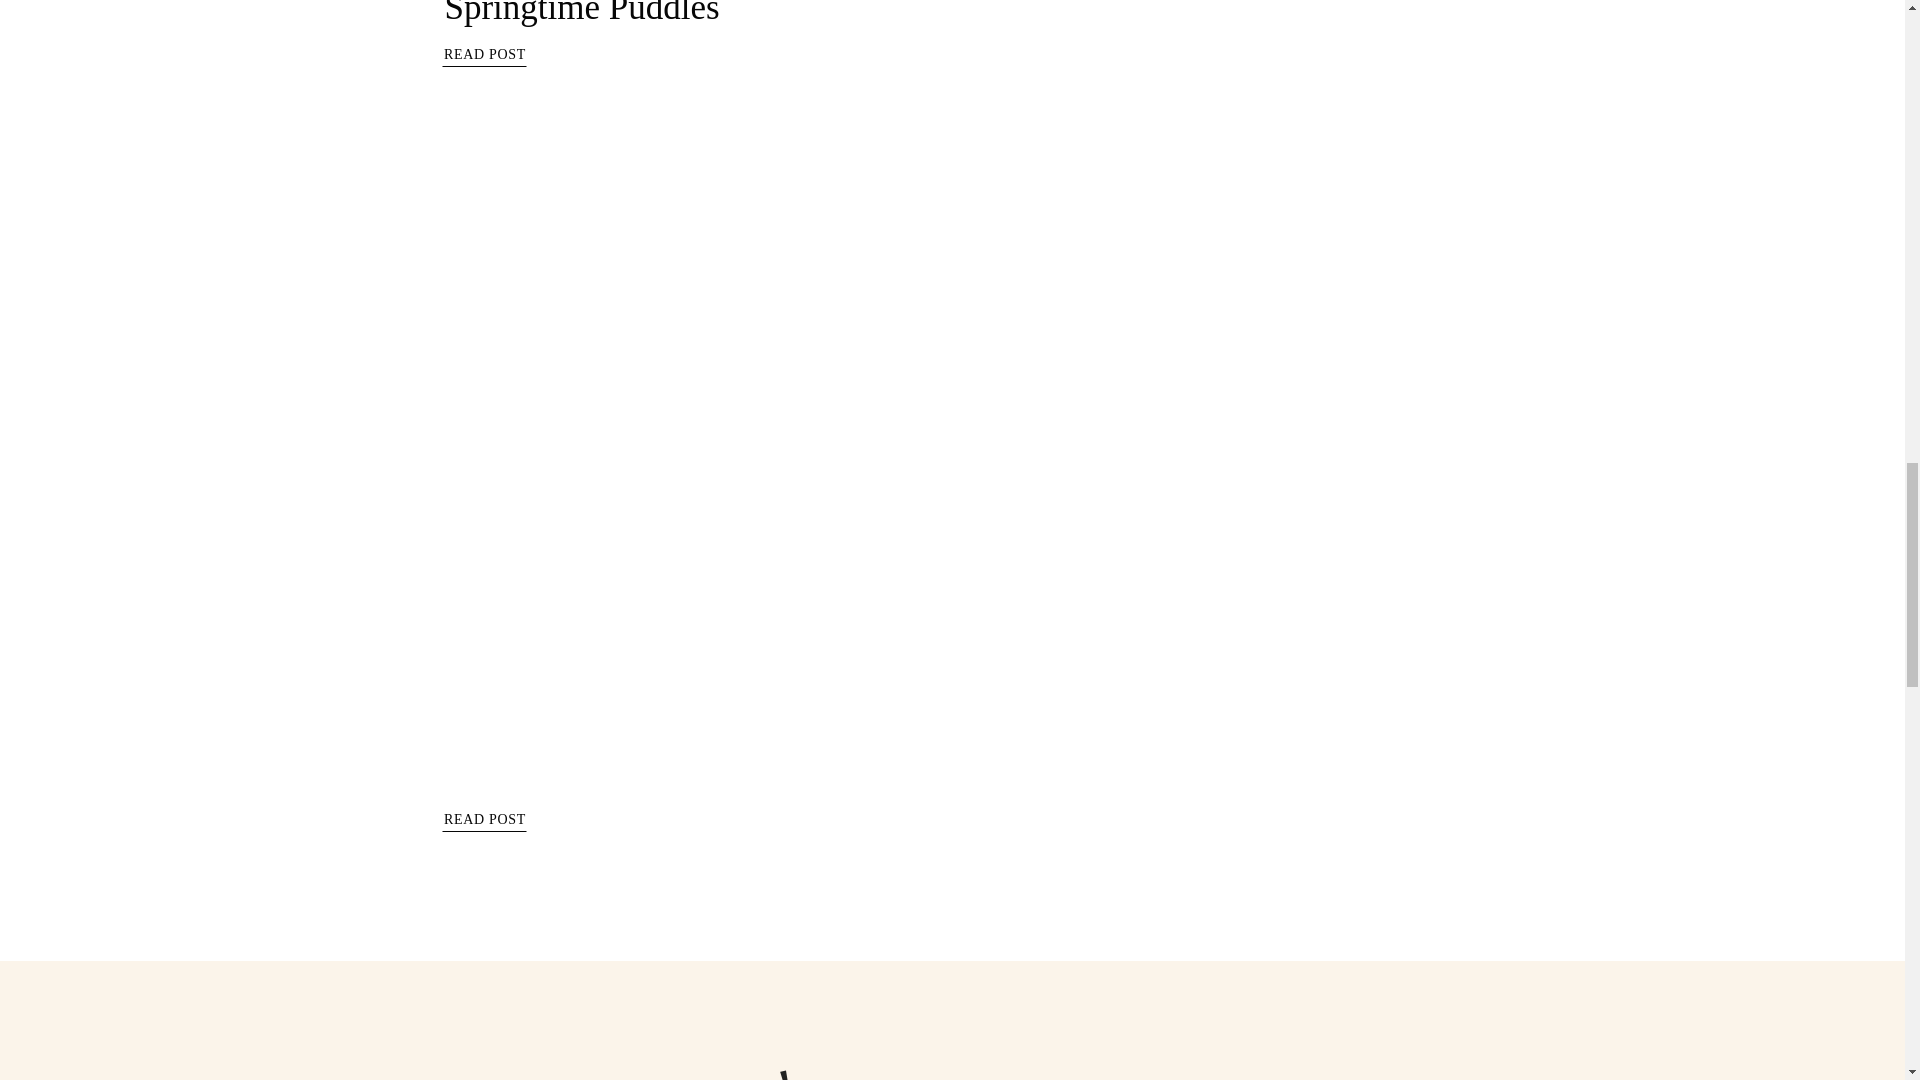 The width and height of the screenshot is (1920, 1080). I want to click on READ POST, so click(484, 58).